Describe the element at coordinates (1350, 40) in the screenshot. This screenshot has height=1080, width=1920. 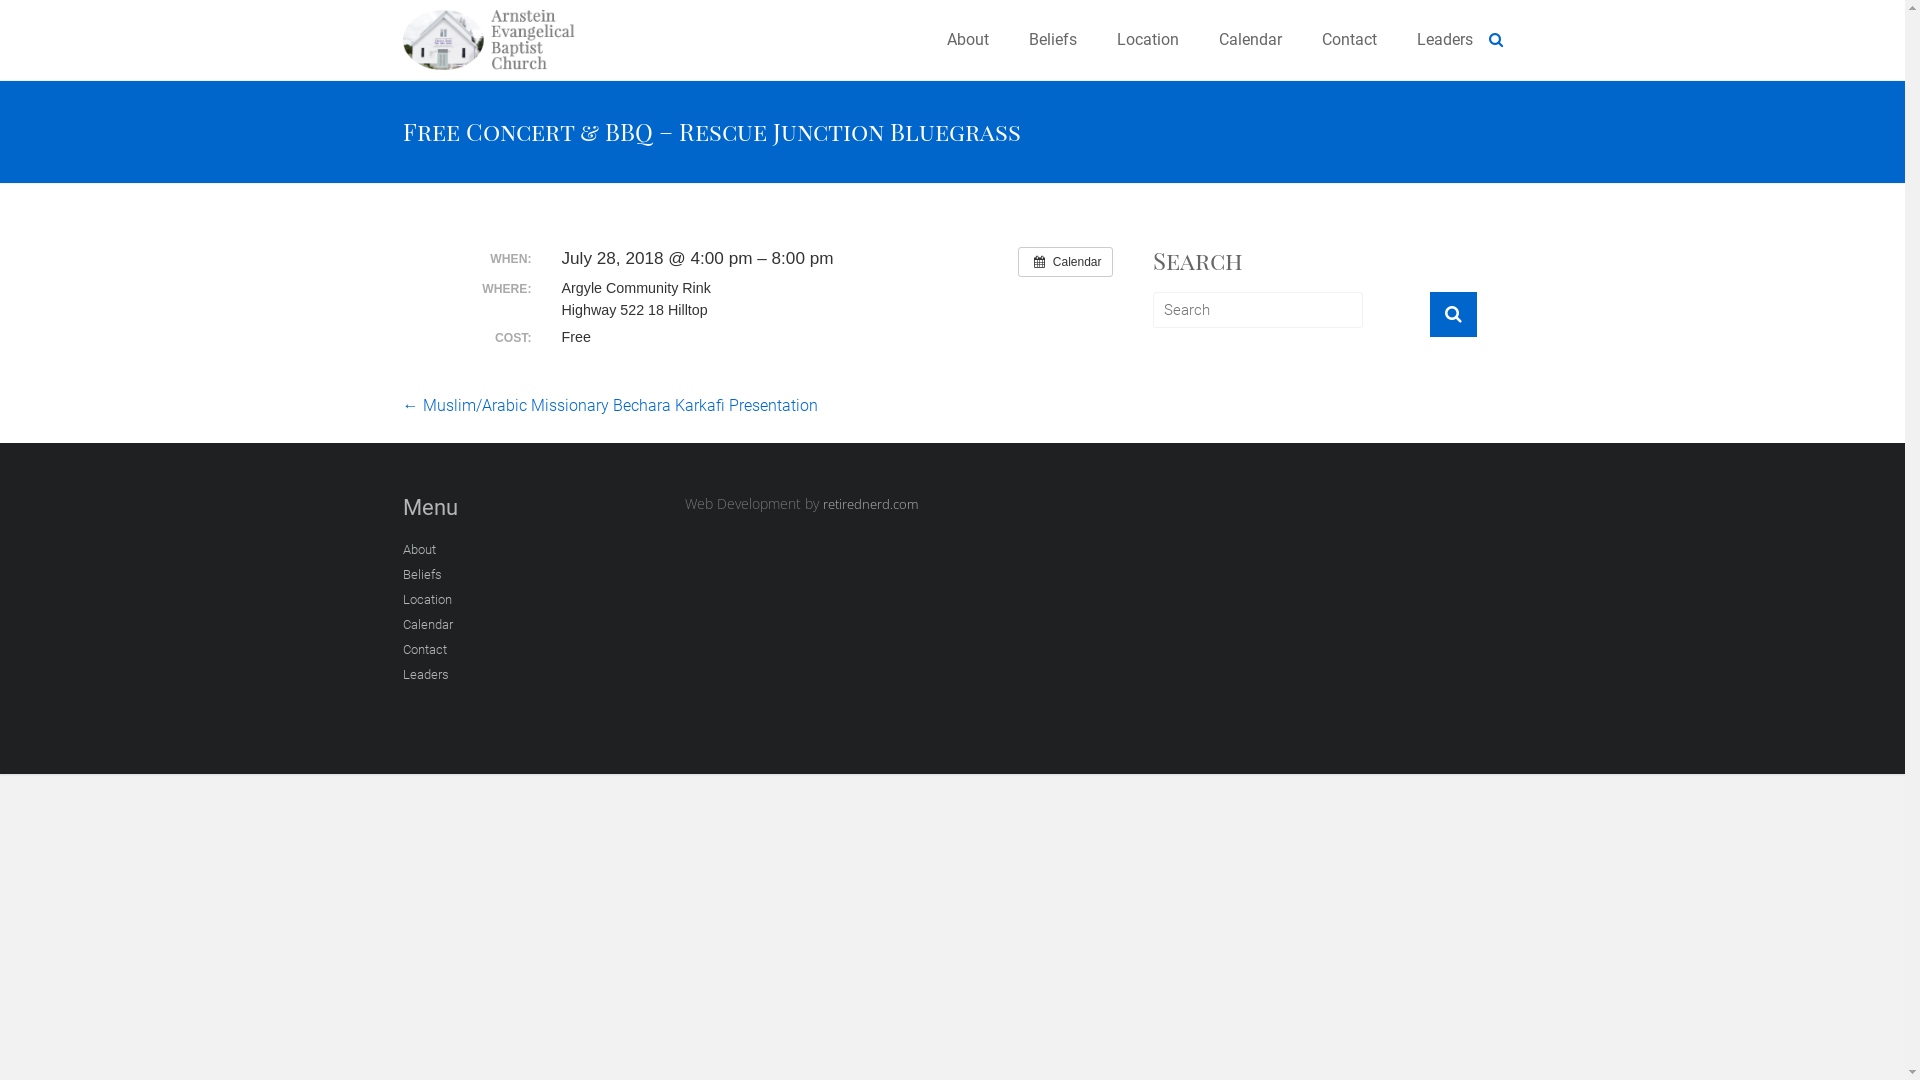
I see `Contact` at that location.